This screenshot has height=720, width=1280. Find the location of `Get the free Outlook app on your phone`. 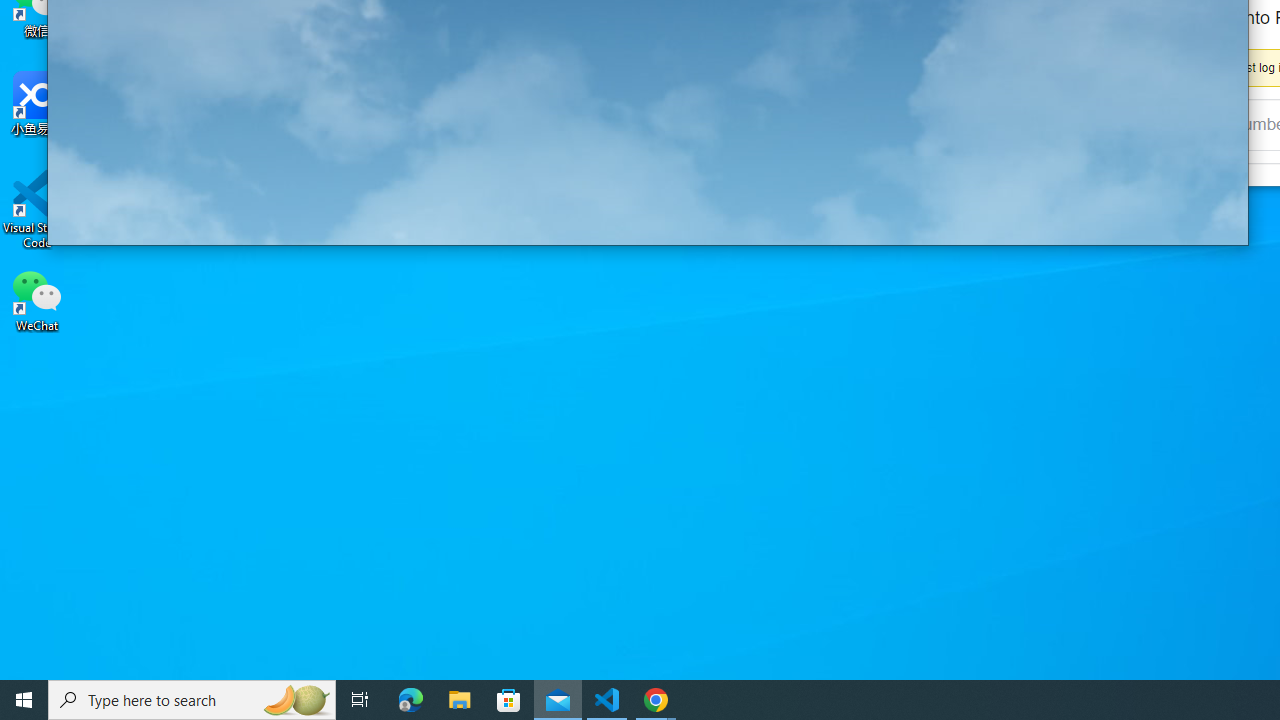

Get the free Outlook app on your phone is located at coordinates (178, 170).